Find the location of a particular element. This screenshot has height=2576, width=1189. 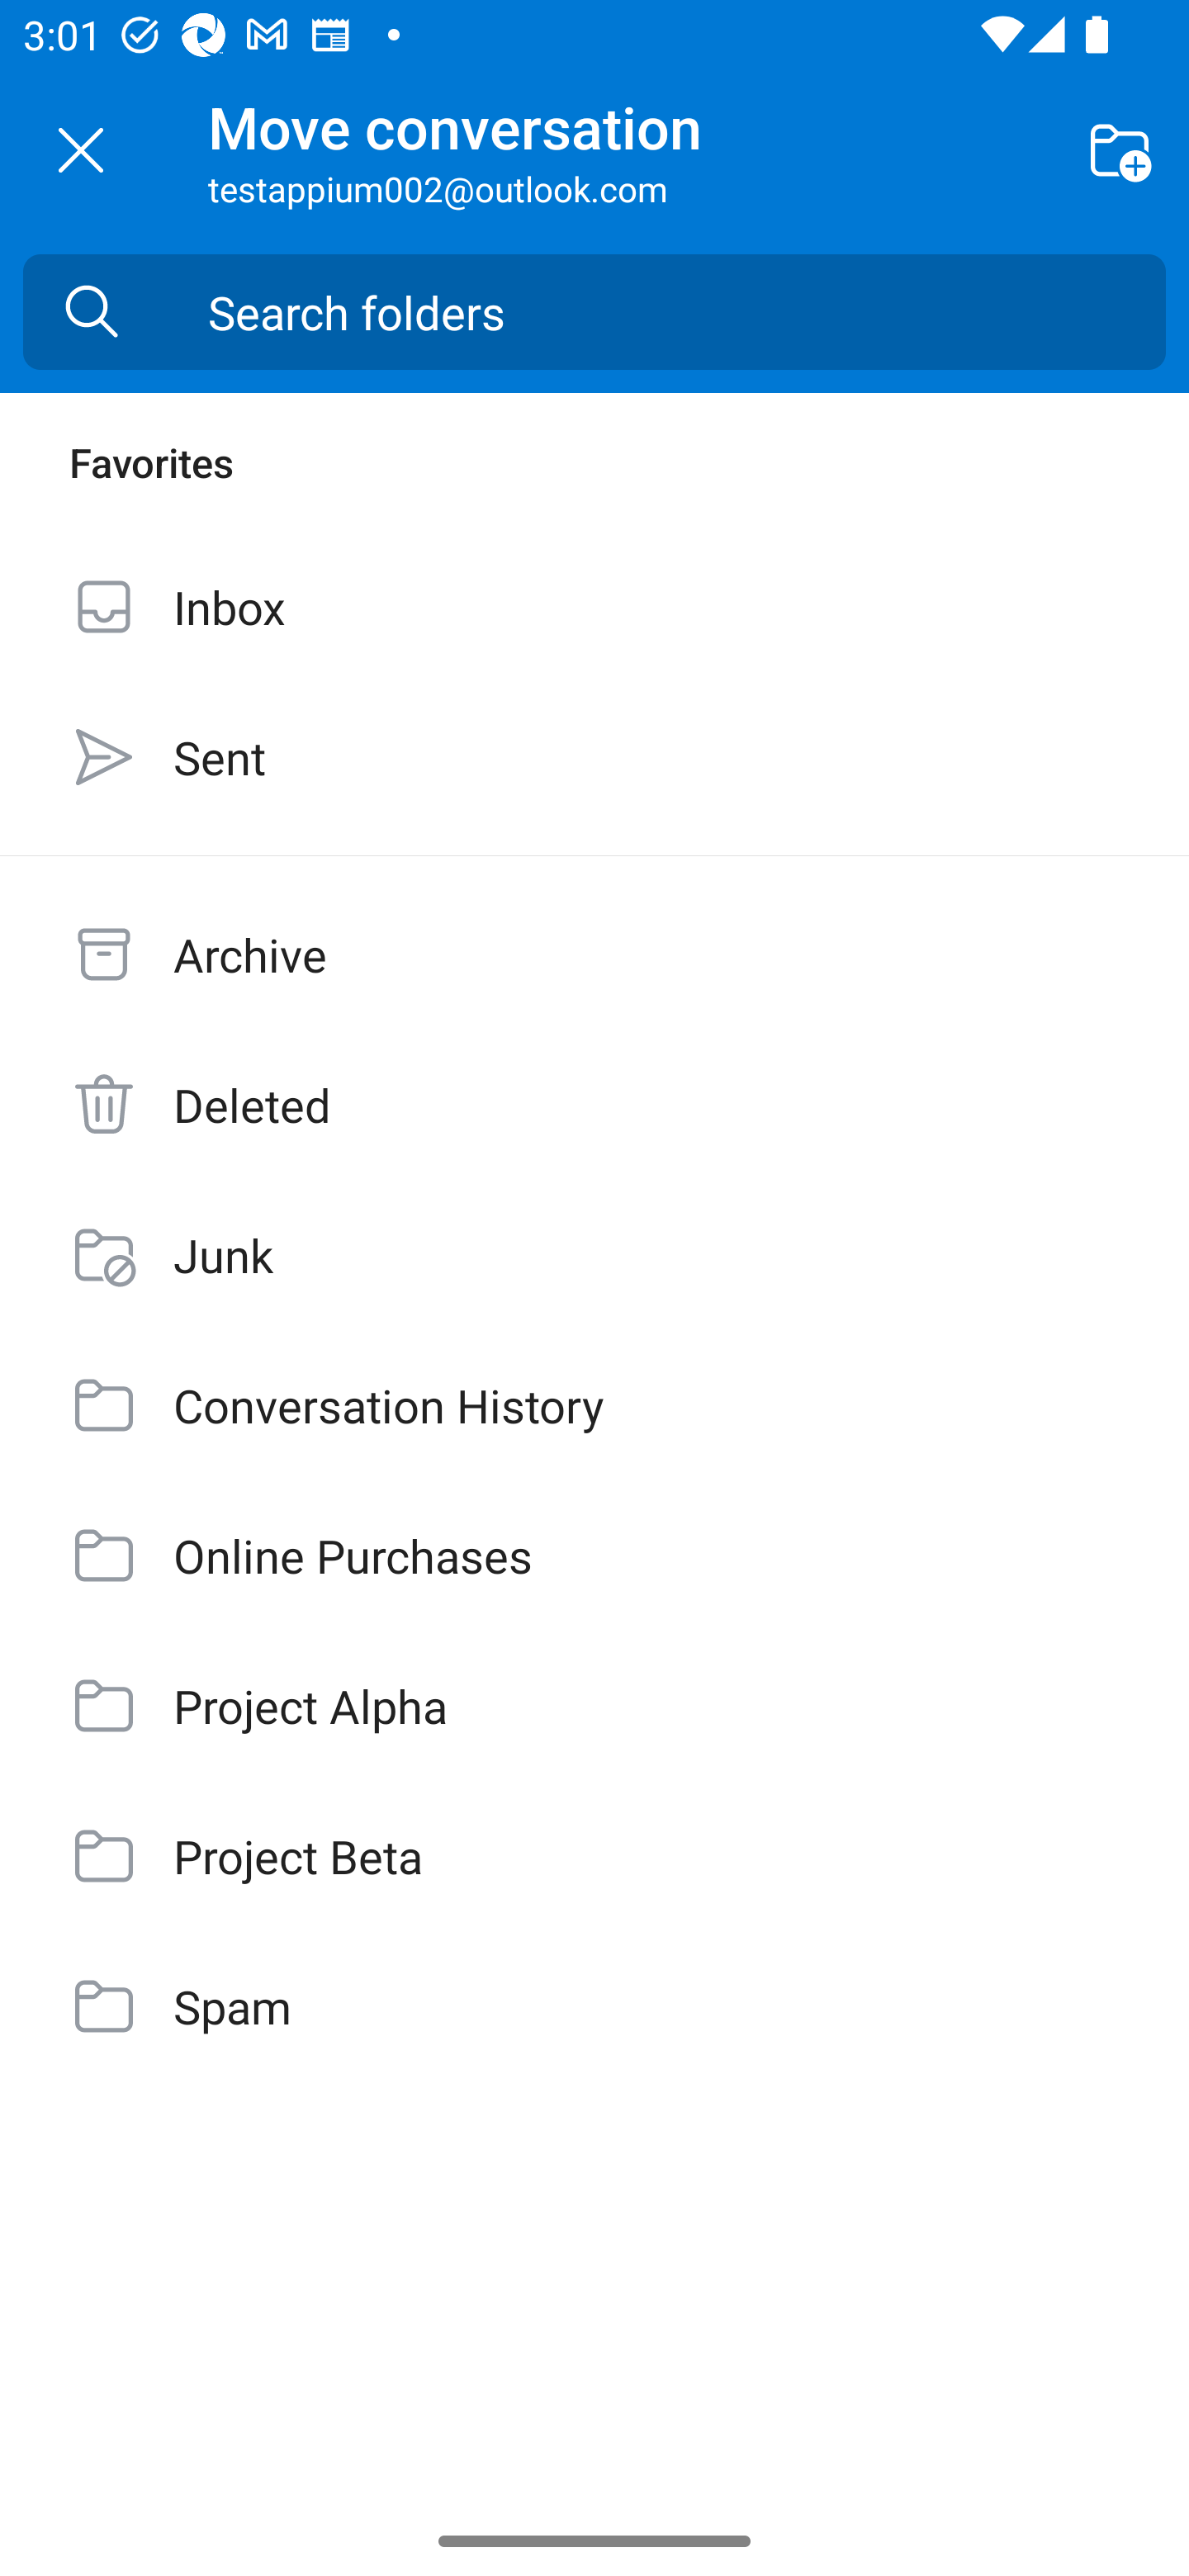

Project Beta is located at coordinates (594, 1856).